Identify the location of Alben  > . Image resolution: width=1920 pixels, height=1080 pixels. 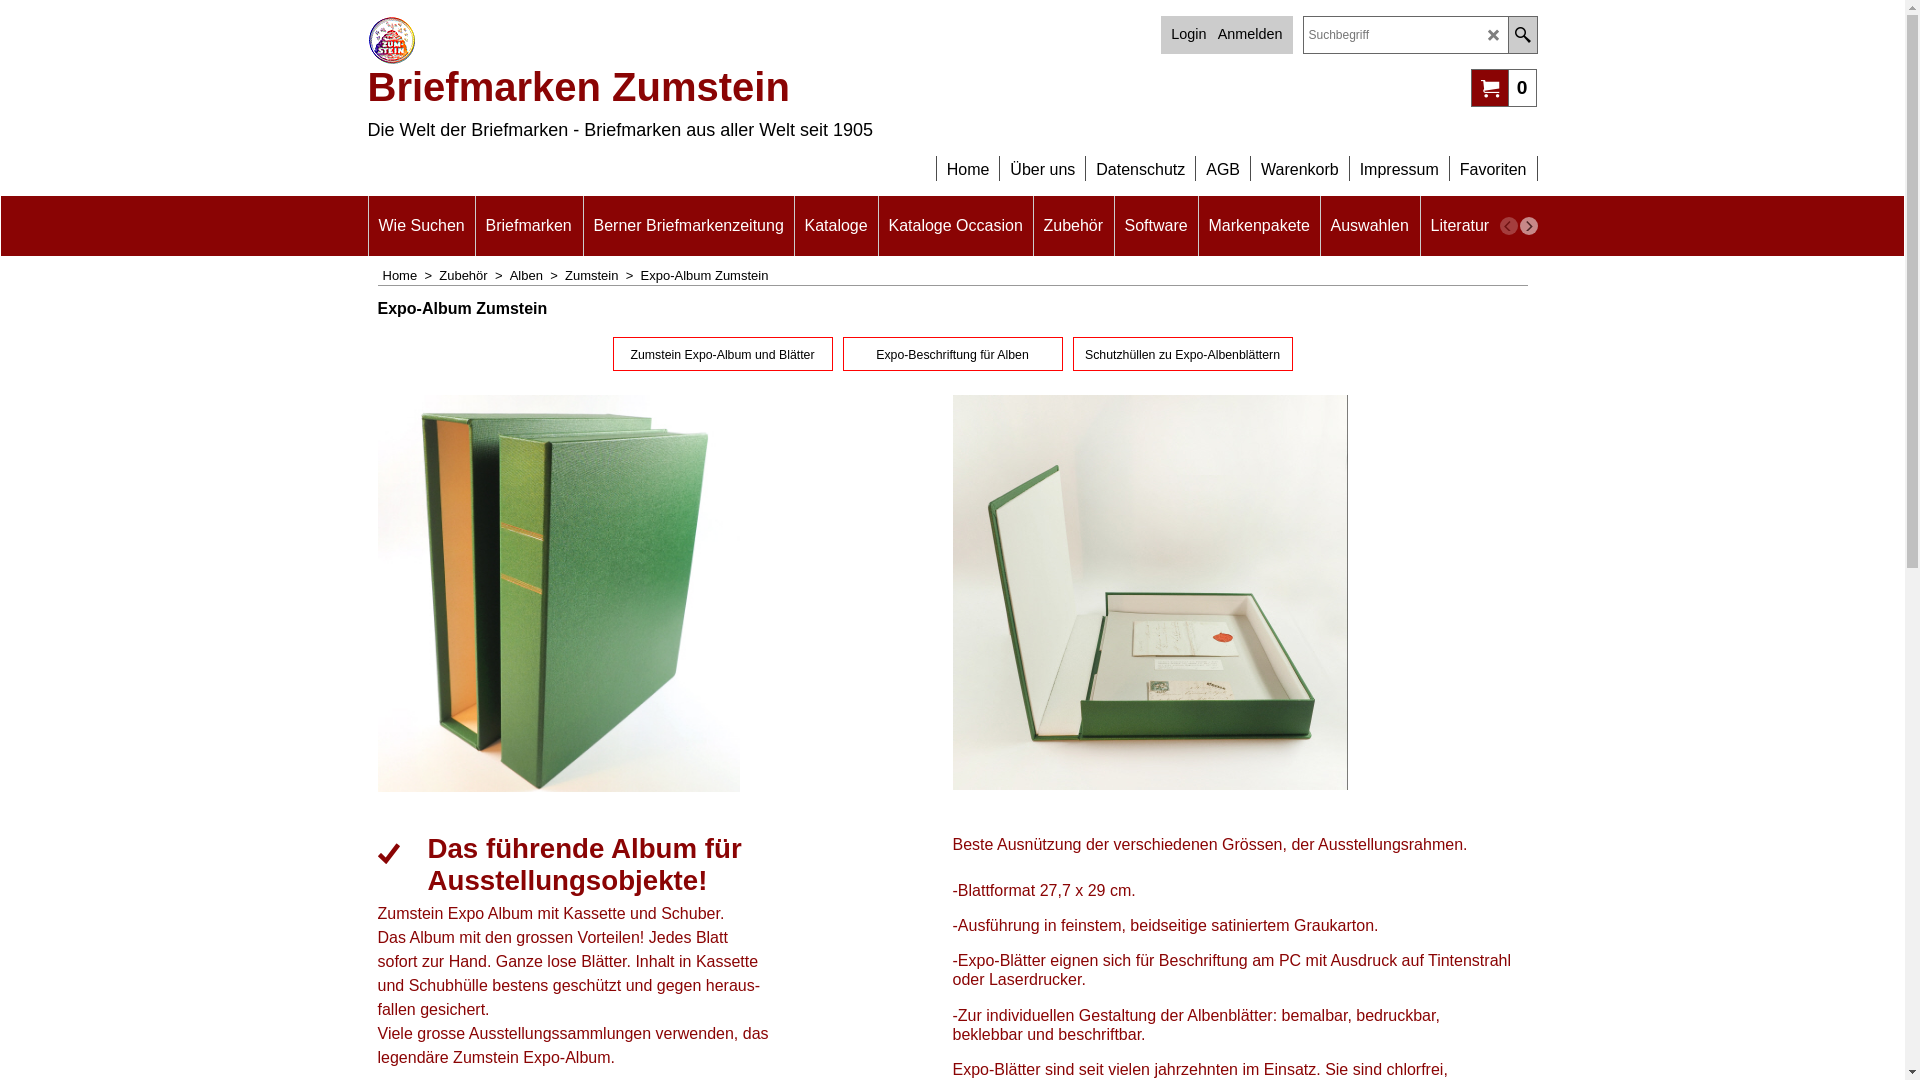
(538, 276).